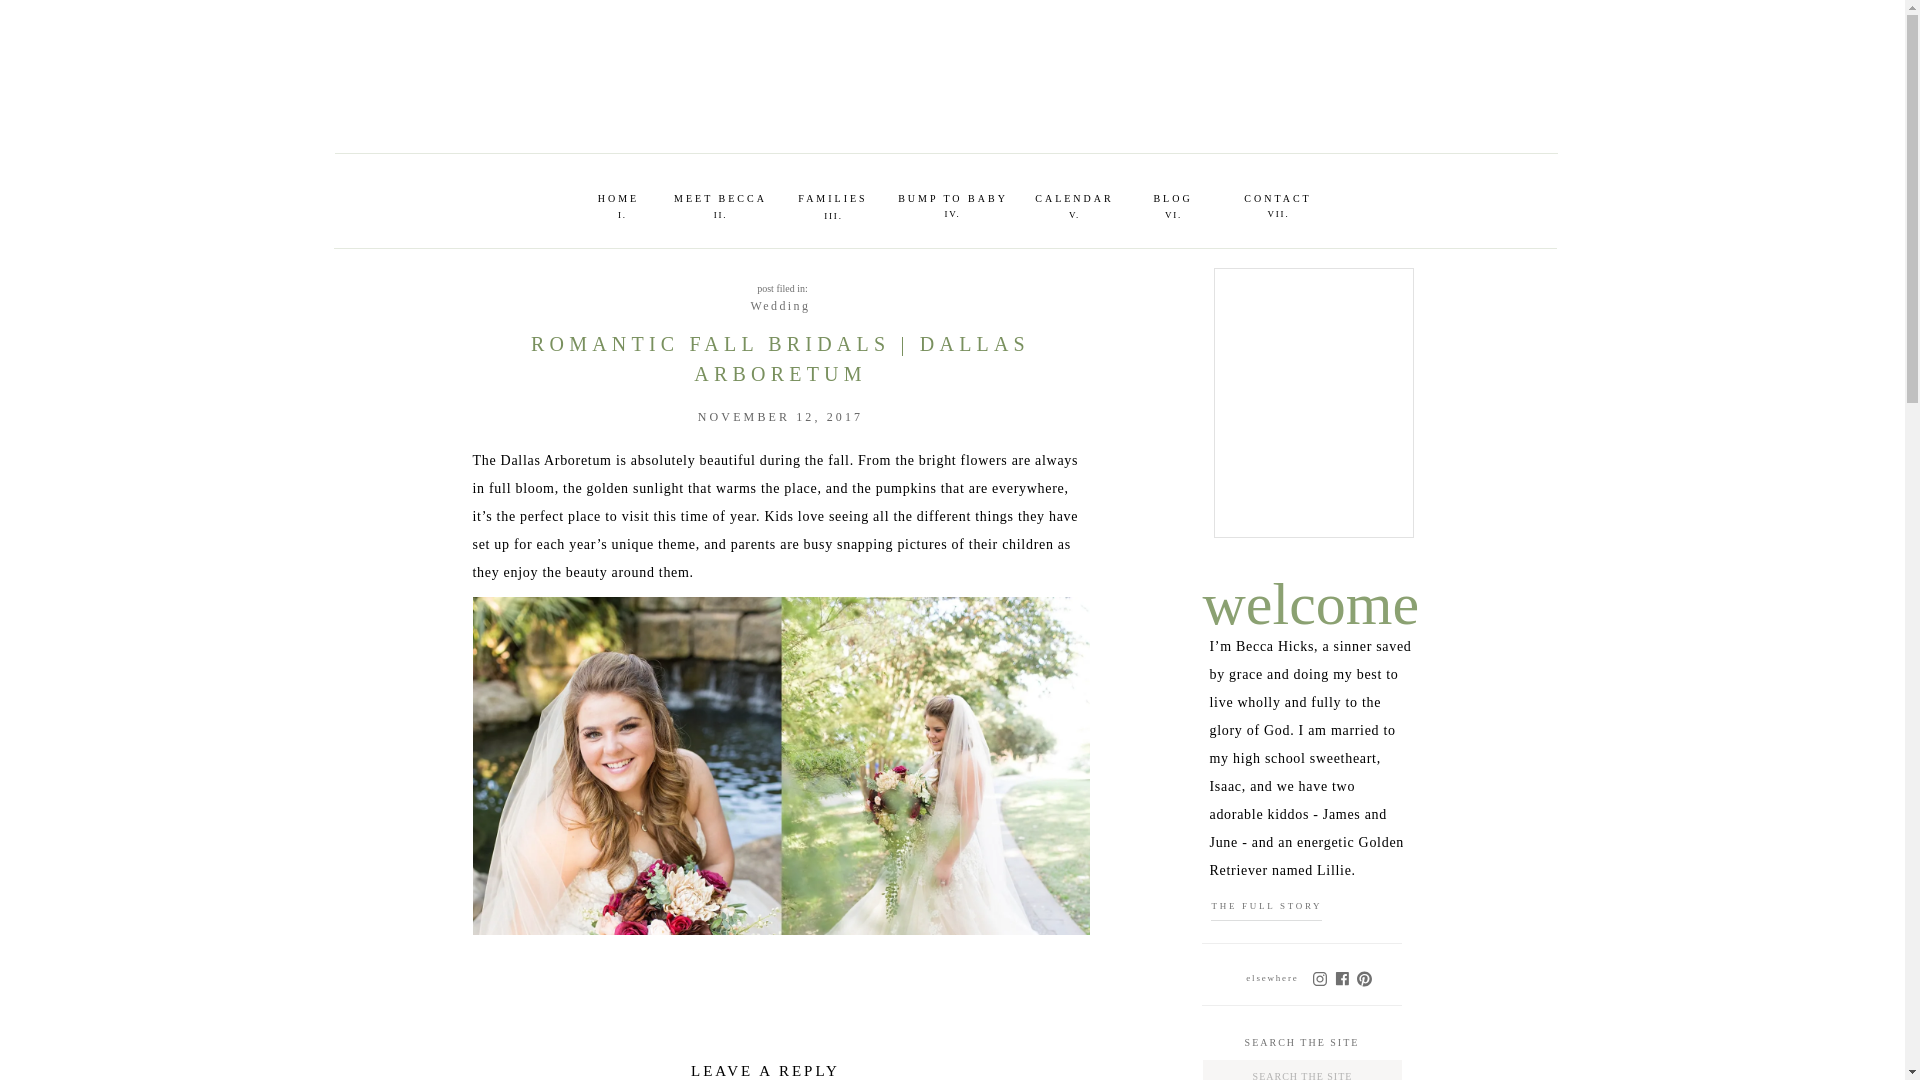  Describe the element at coordinates (1278, 196) in the screenshot. I see `CONTACT` at that location.